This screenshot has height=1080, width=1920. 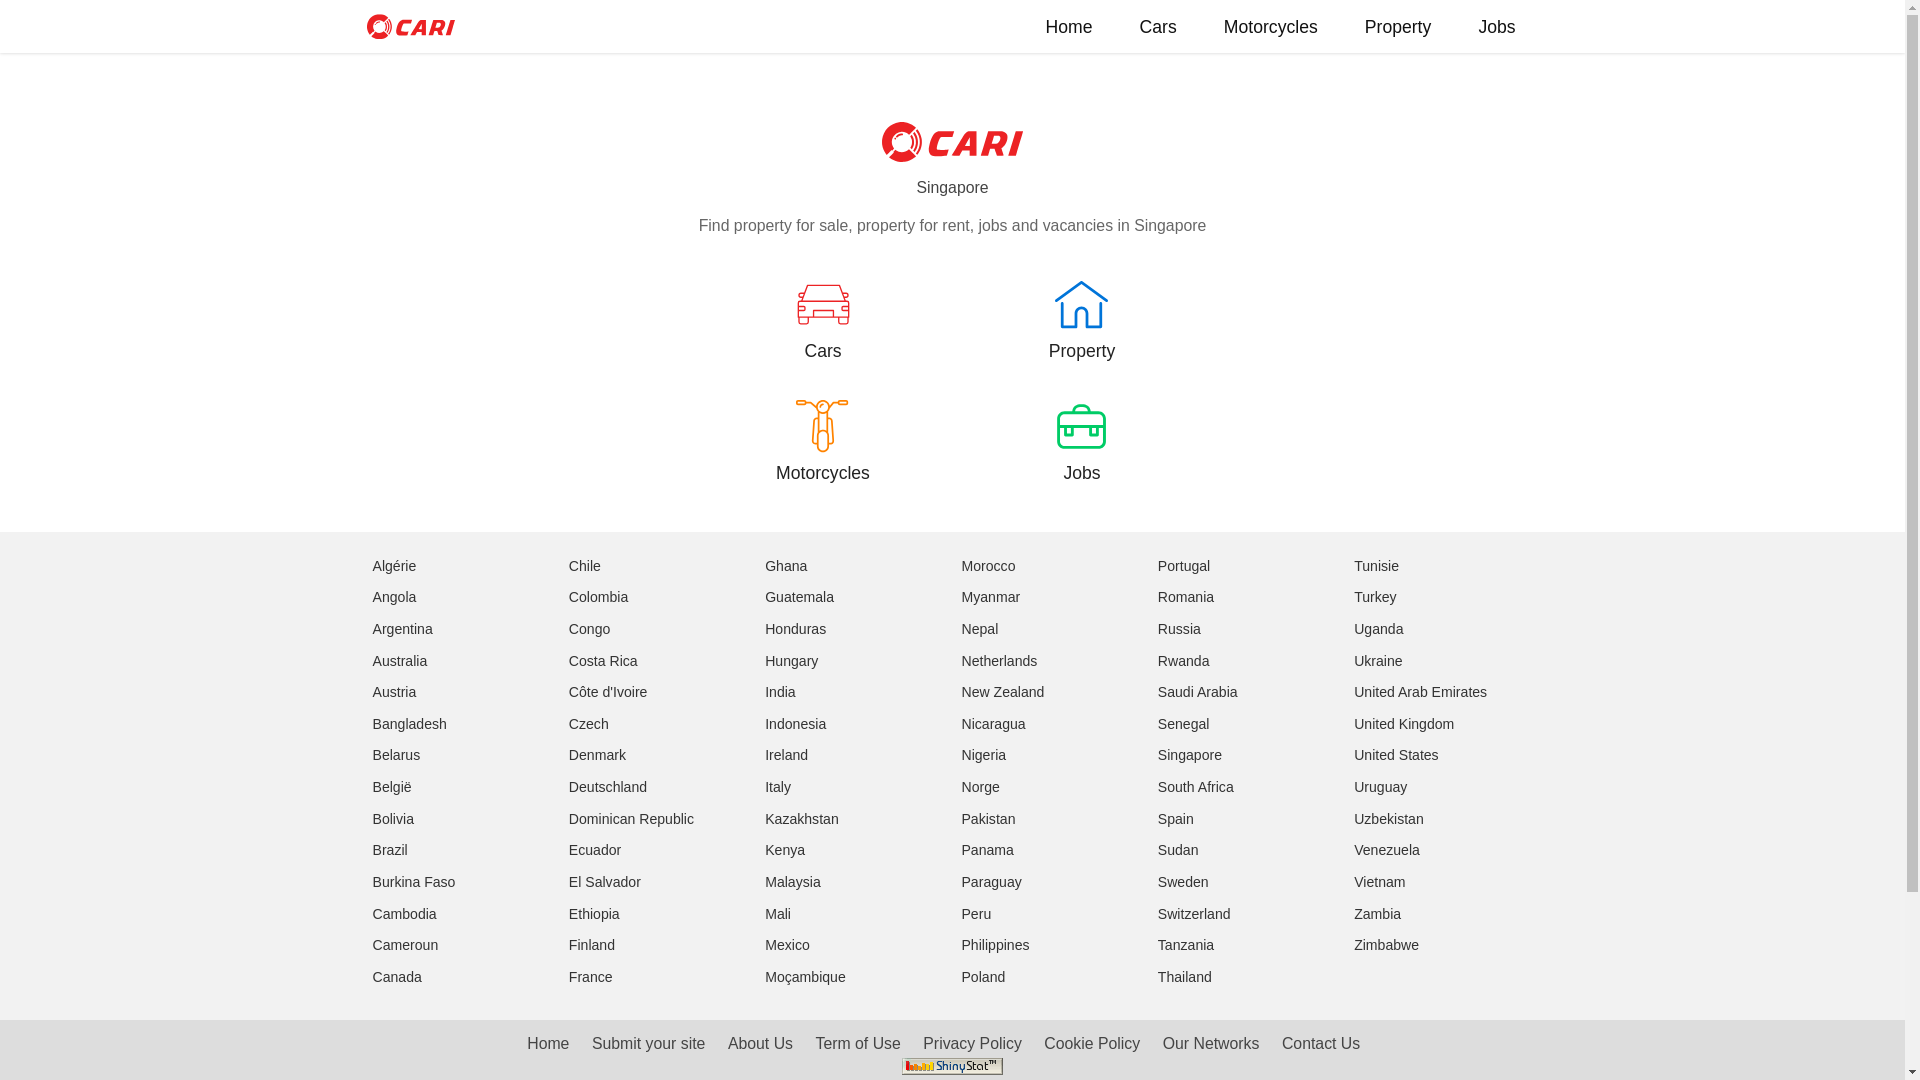 What do you see at coordinates (548, 1044) in the screenshot?
I see `Home` at bounding box center [548, 1044].